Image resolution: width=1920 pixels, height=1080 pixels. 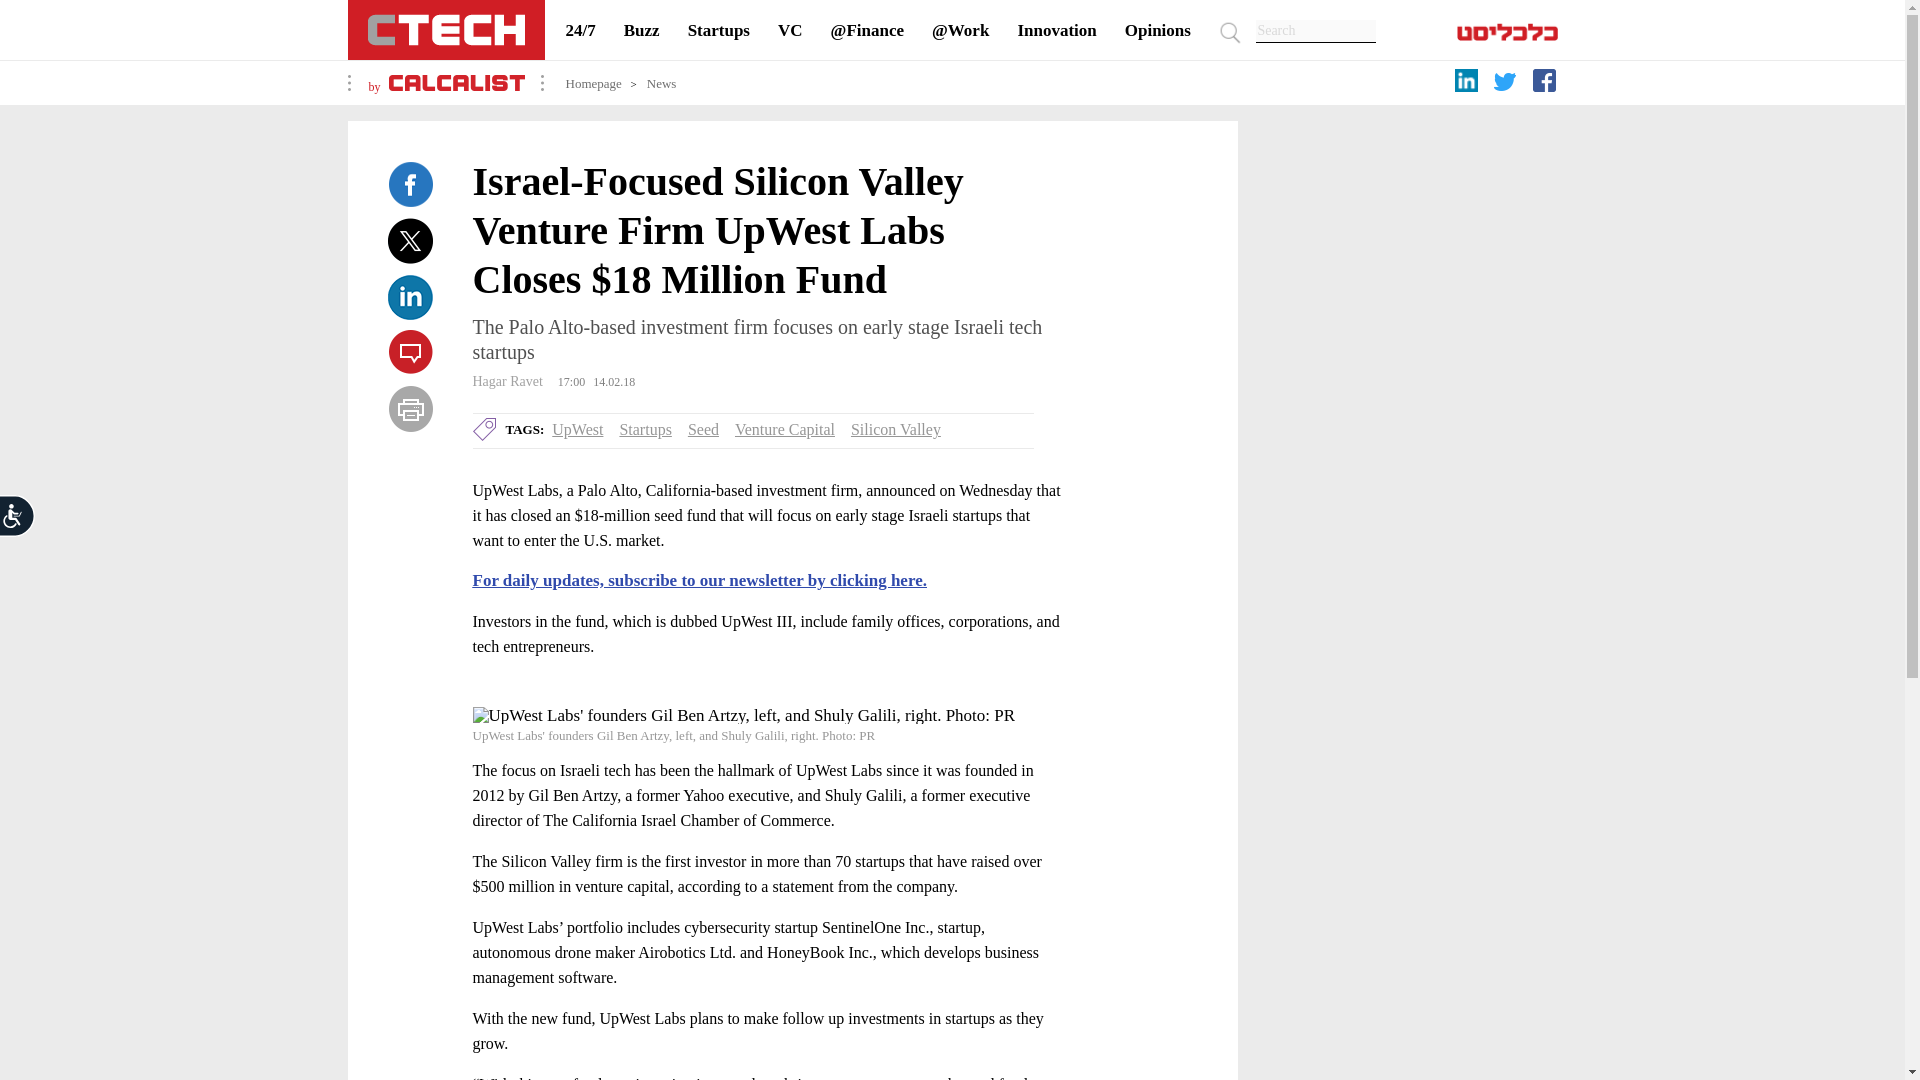 I want to click on Print, so click(x=410, y=408).